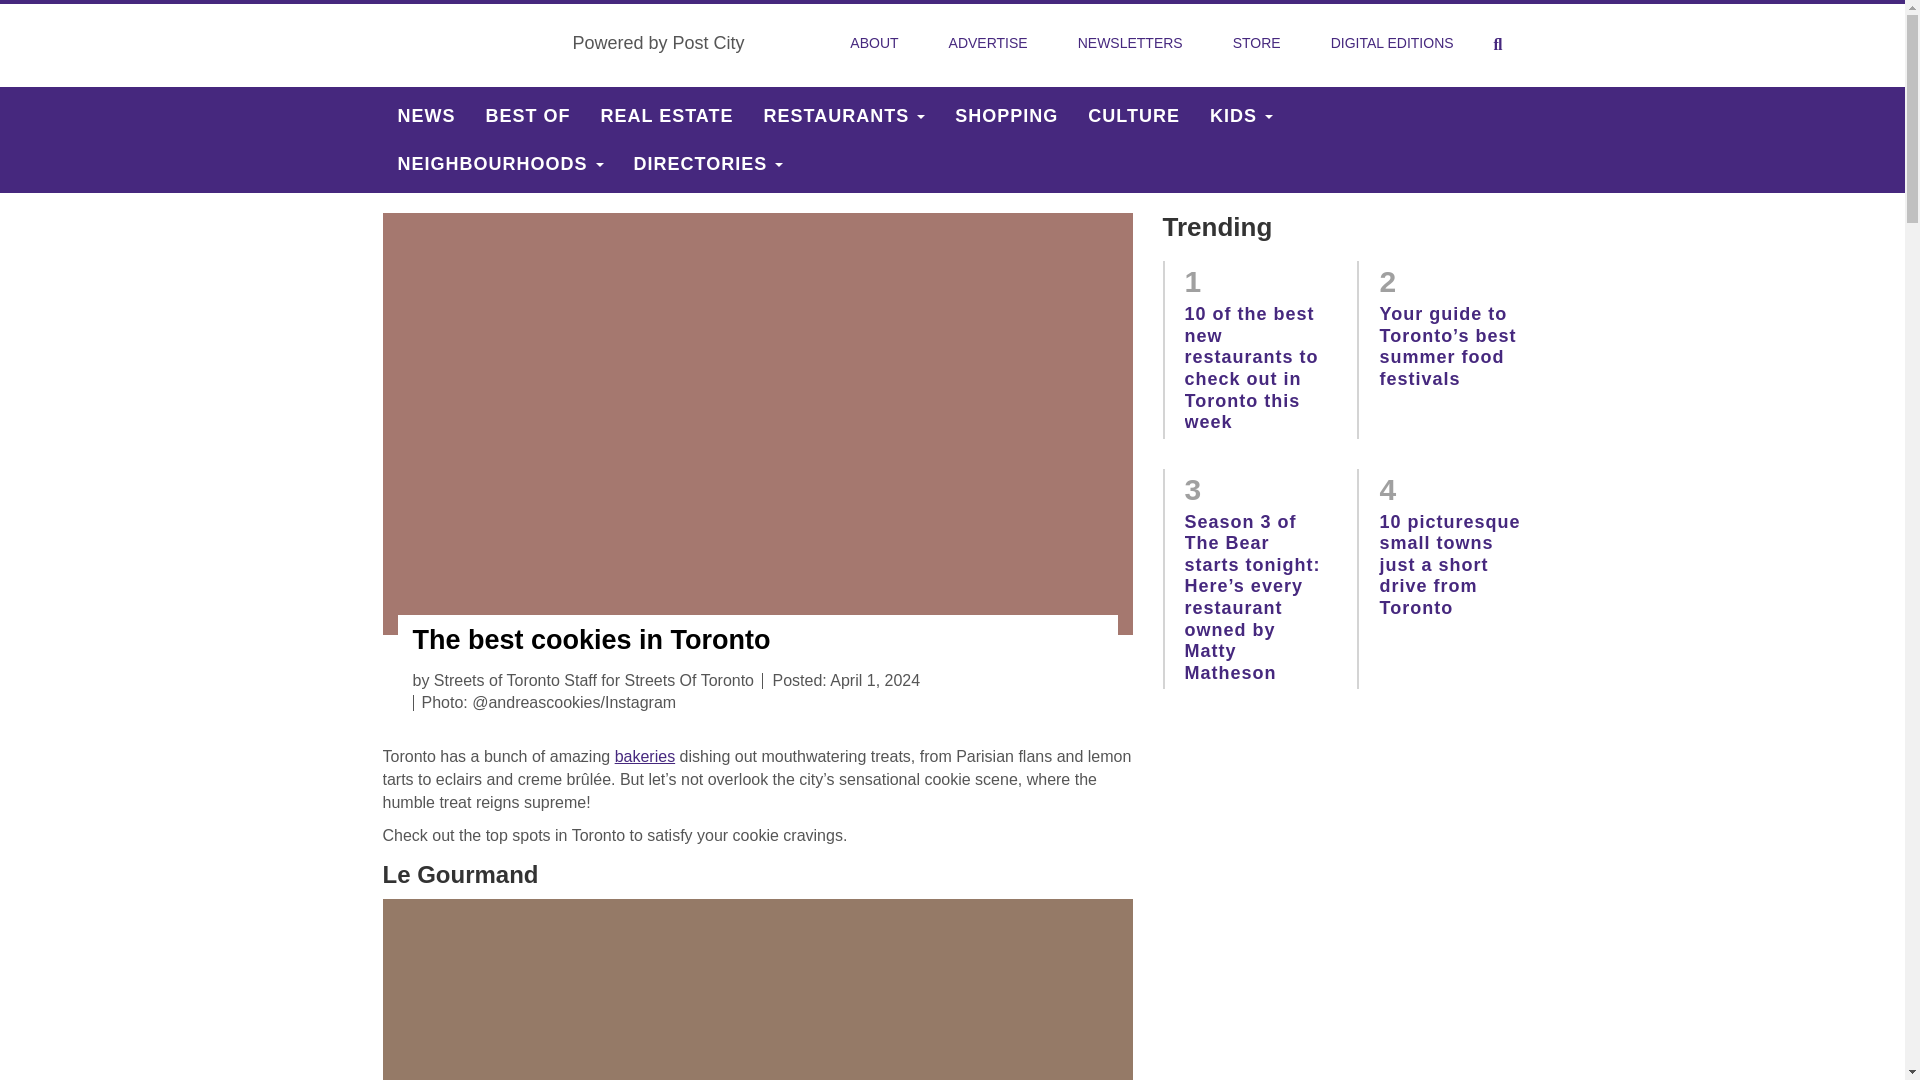 This screenshot has height=1080, width=1920. What do you see at coordinates (988, 43) in the screenshot?
I see `ADVERTISE` at bounding box center [988, 43].